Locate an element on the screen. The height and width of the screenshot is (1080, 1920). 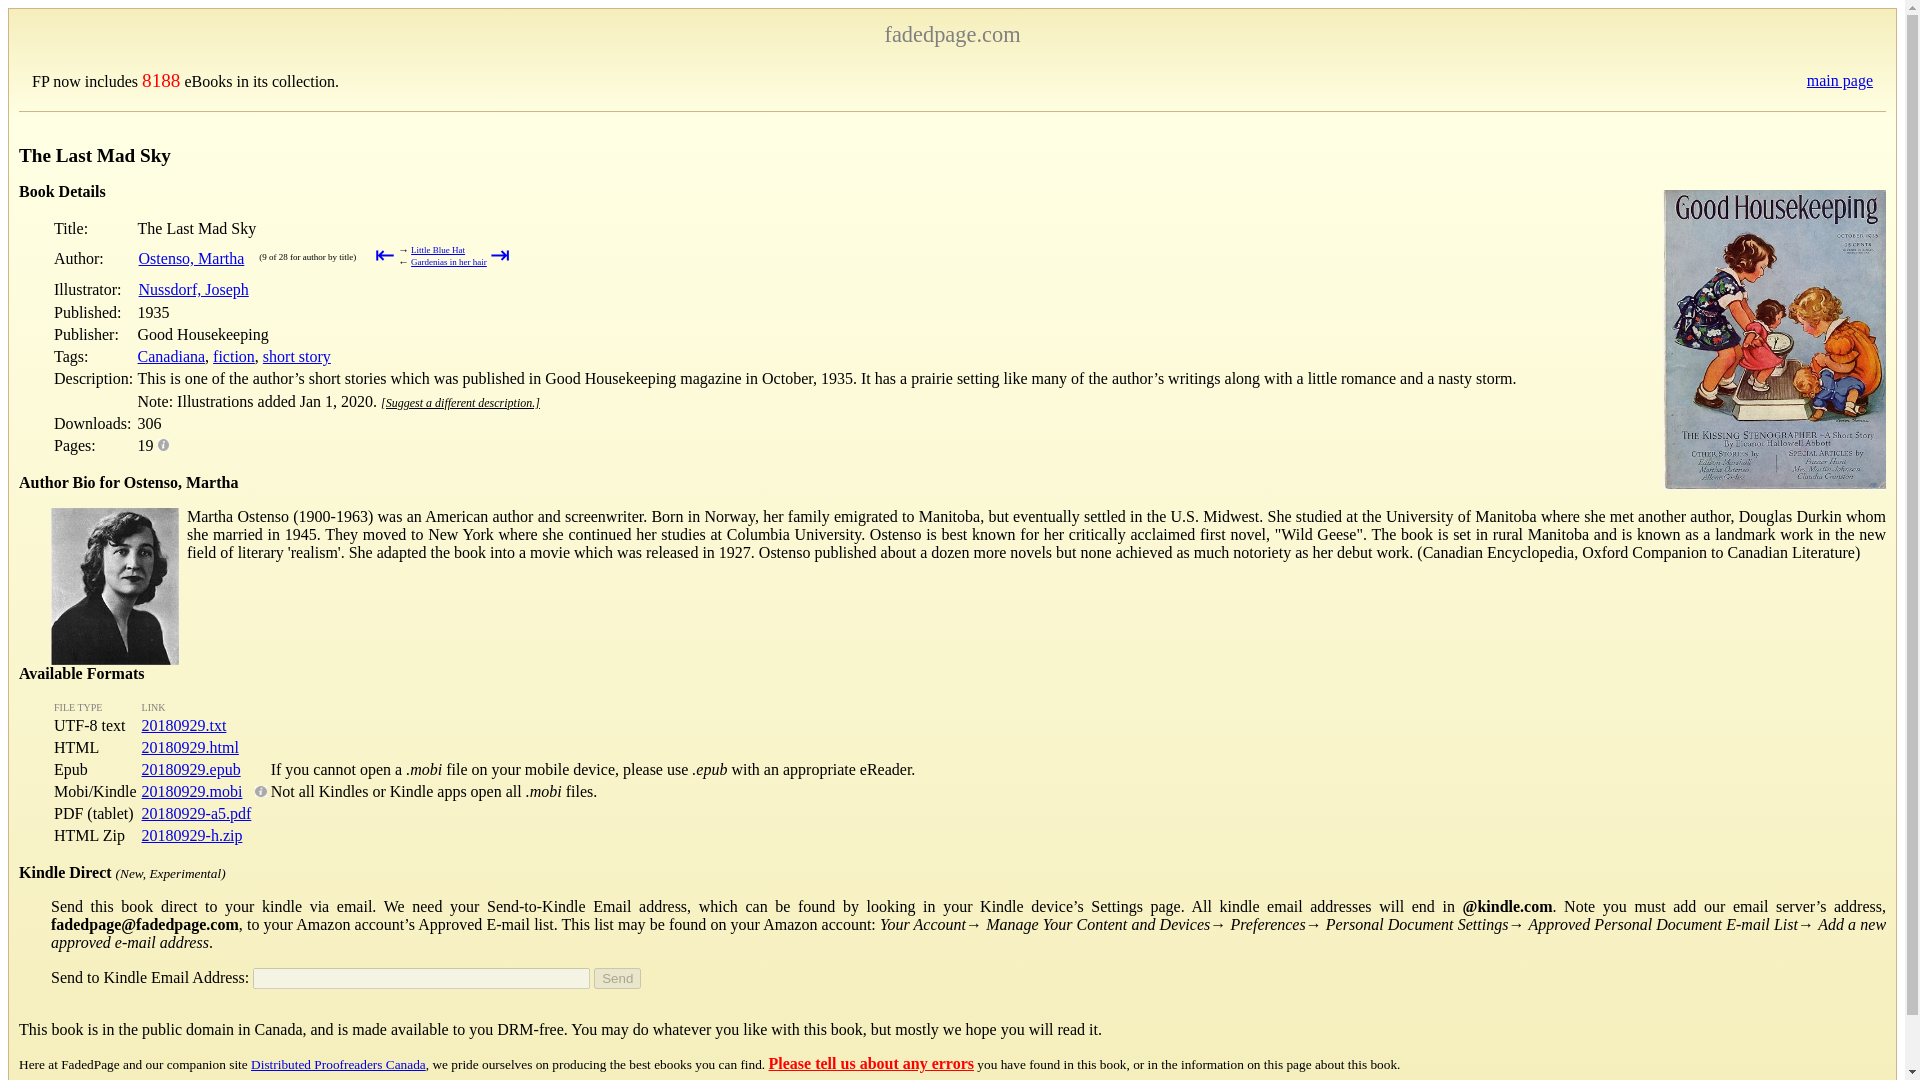
20180929.mobi is located at coordinates (192, 792).